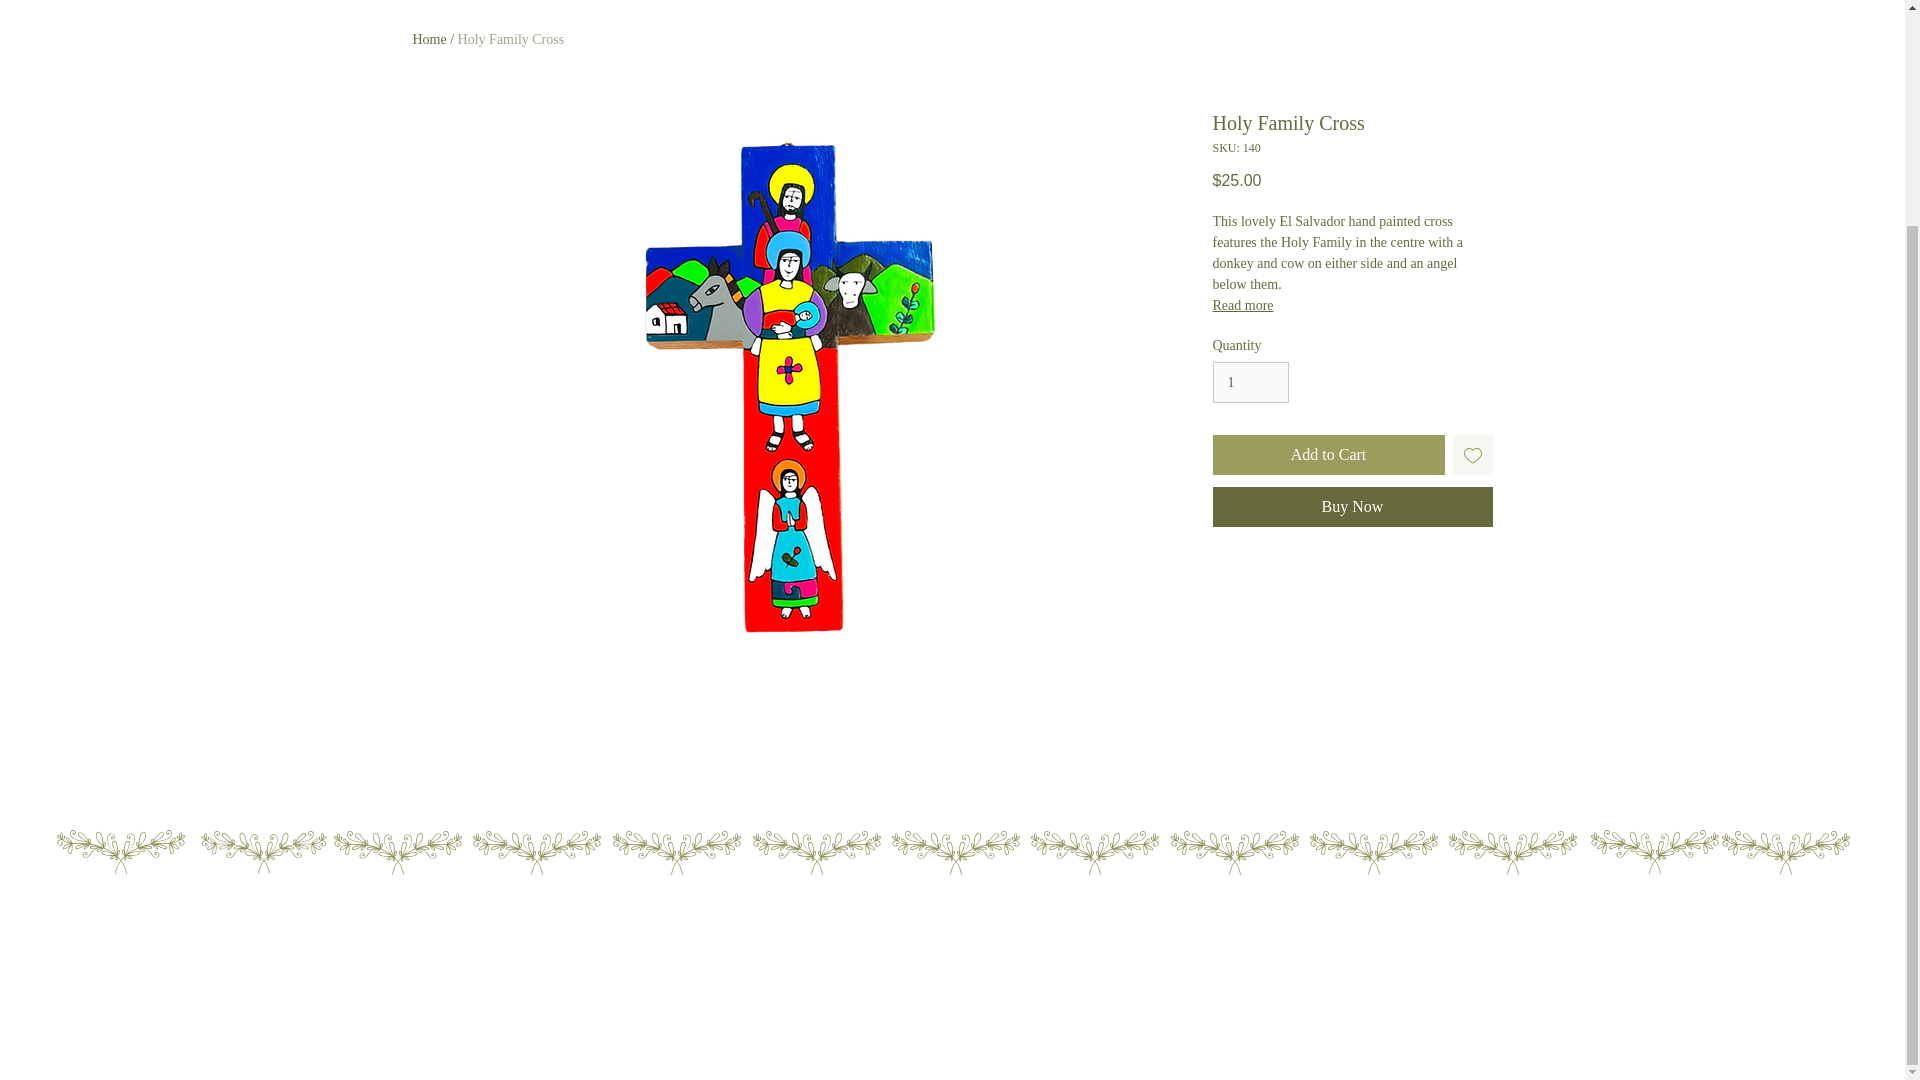 This screenshot has height=1080, width=1920. I want to click on Add to Cart, so click(1327, 455).